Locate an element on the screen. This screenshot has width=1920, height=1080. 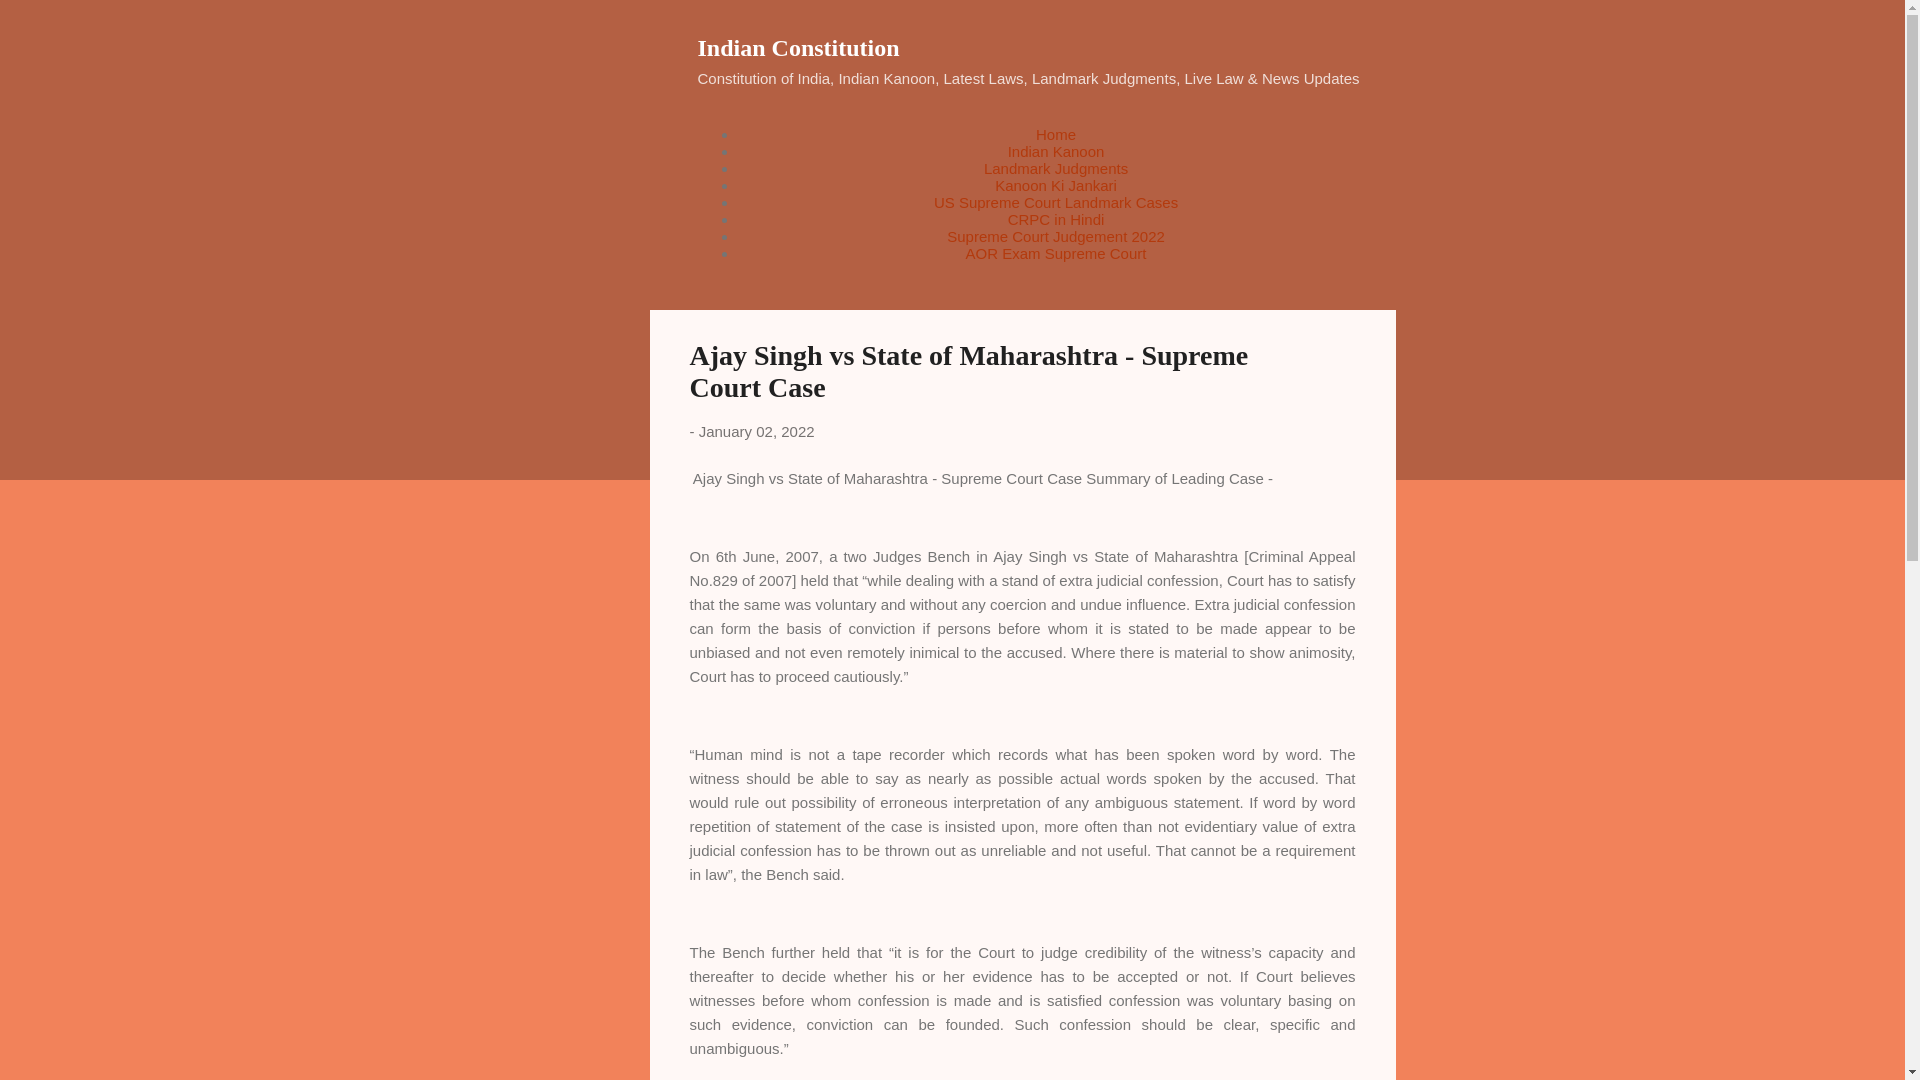
AOR Exam Supreme Court is located at coordinates (1056, 254).